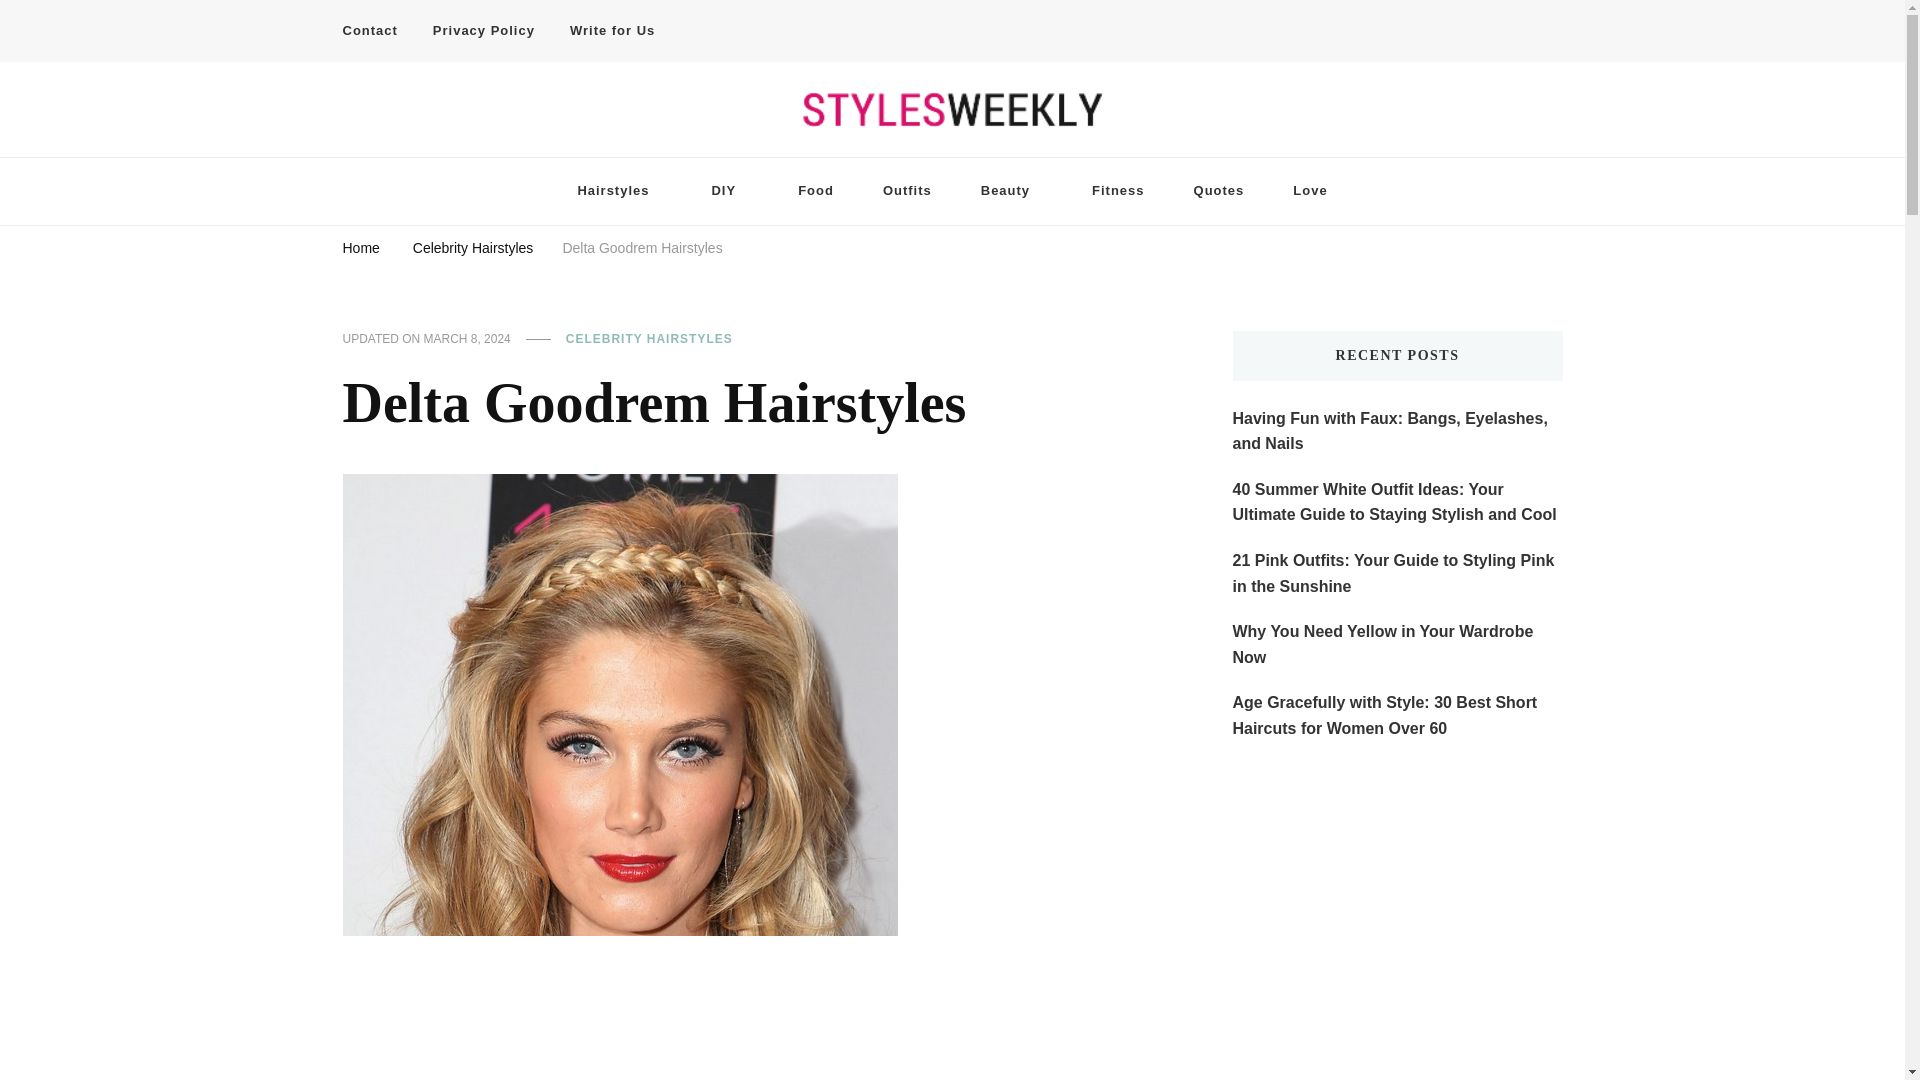 This screenshot has width=1920, height=1080. What do you see at coordinates (730, 190) in the screenshot?
I see `DIY` at bounding box center [730, 190].